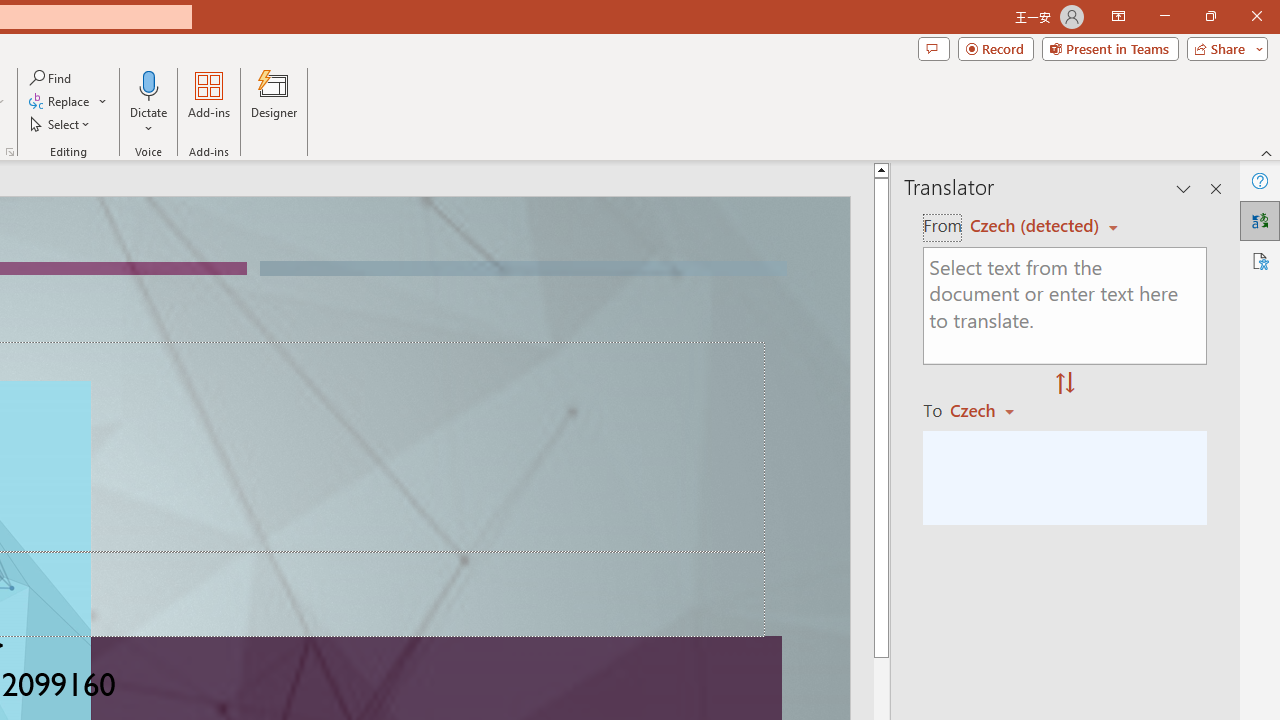 This screenshot has height=720, width=1280. I want to click on Swap "from" and "to" languages., so click(1065, 384).